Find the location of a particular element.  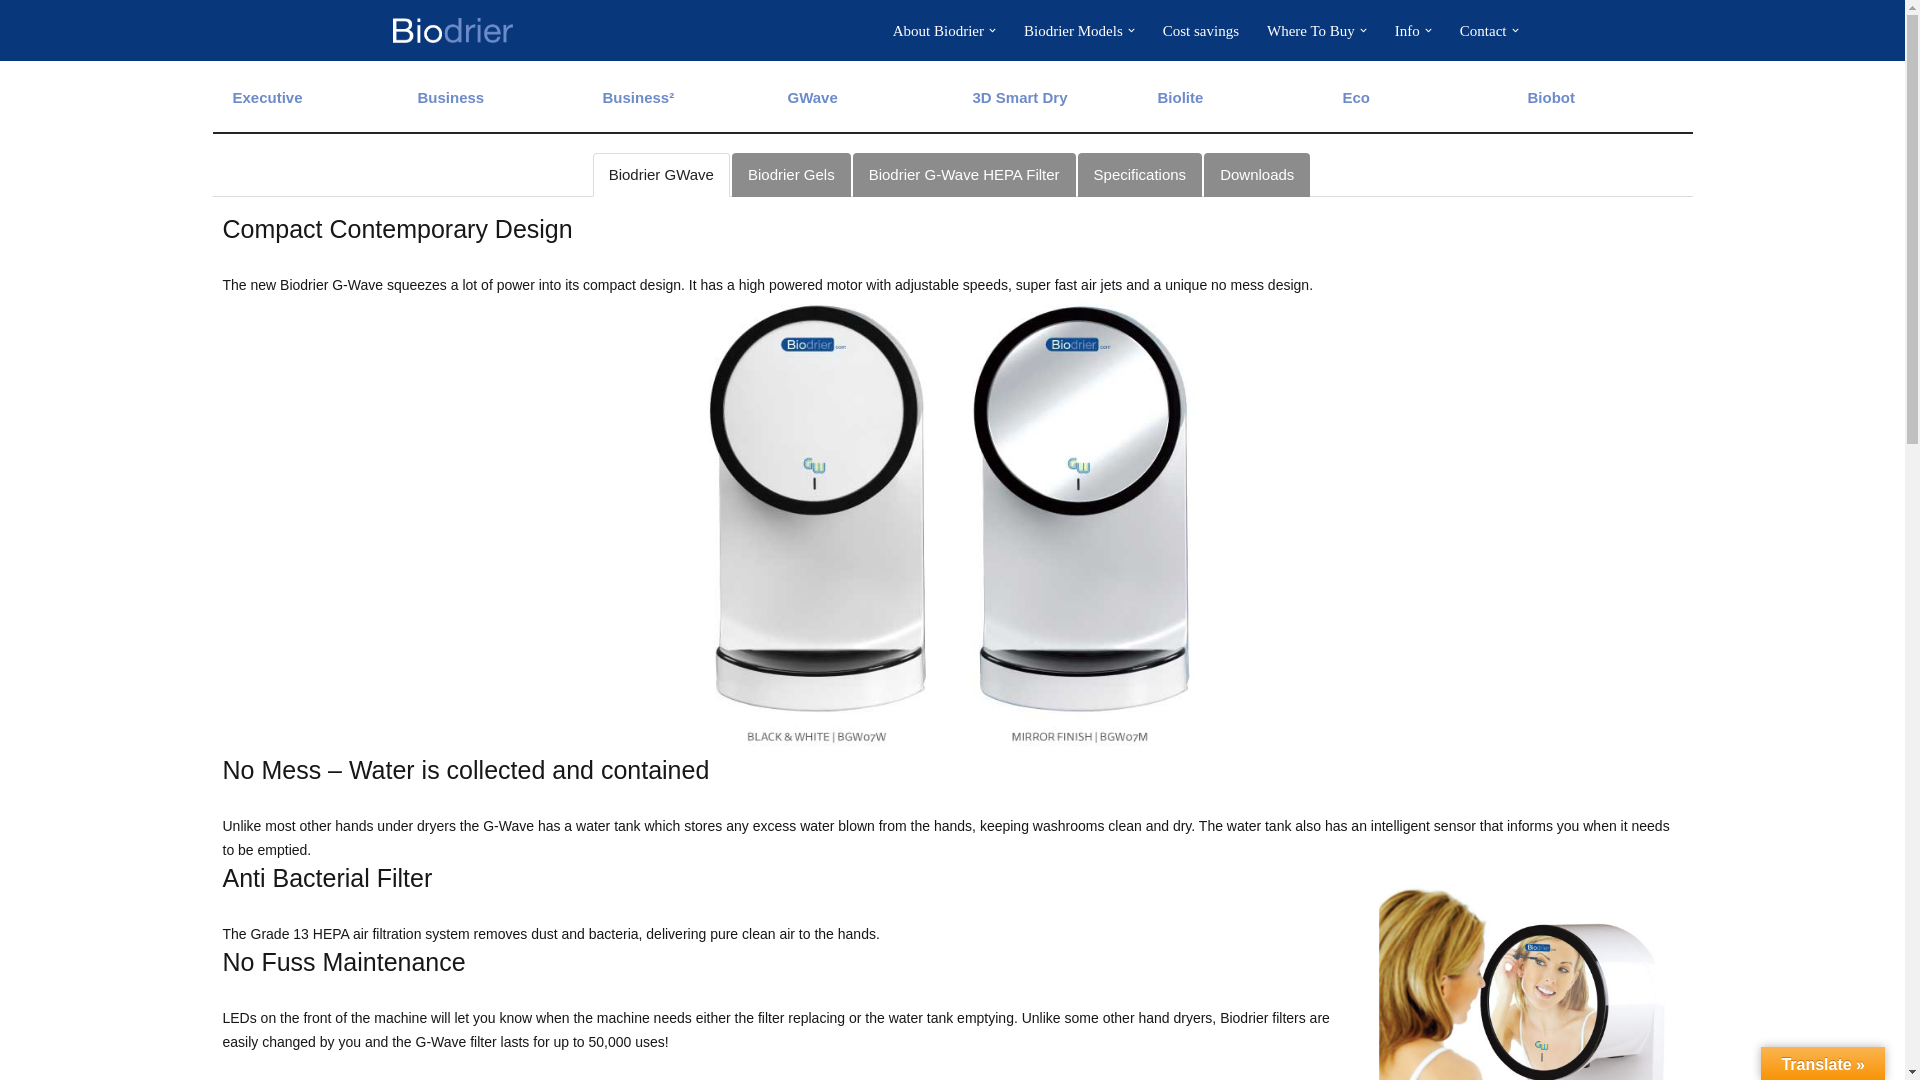

Contact is located at coordinates (1483, 30).